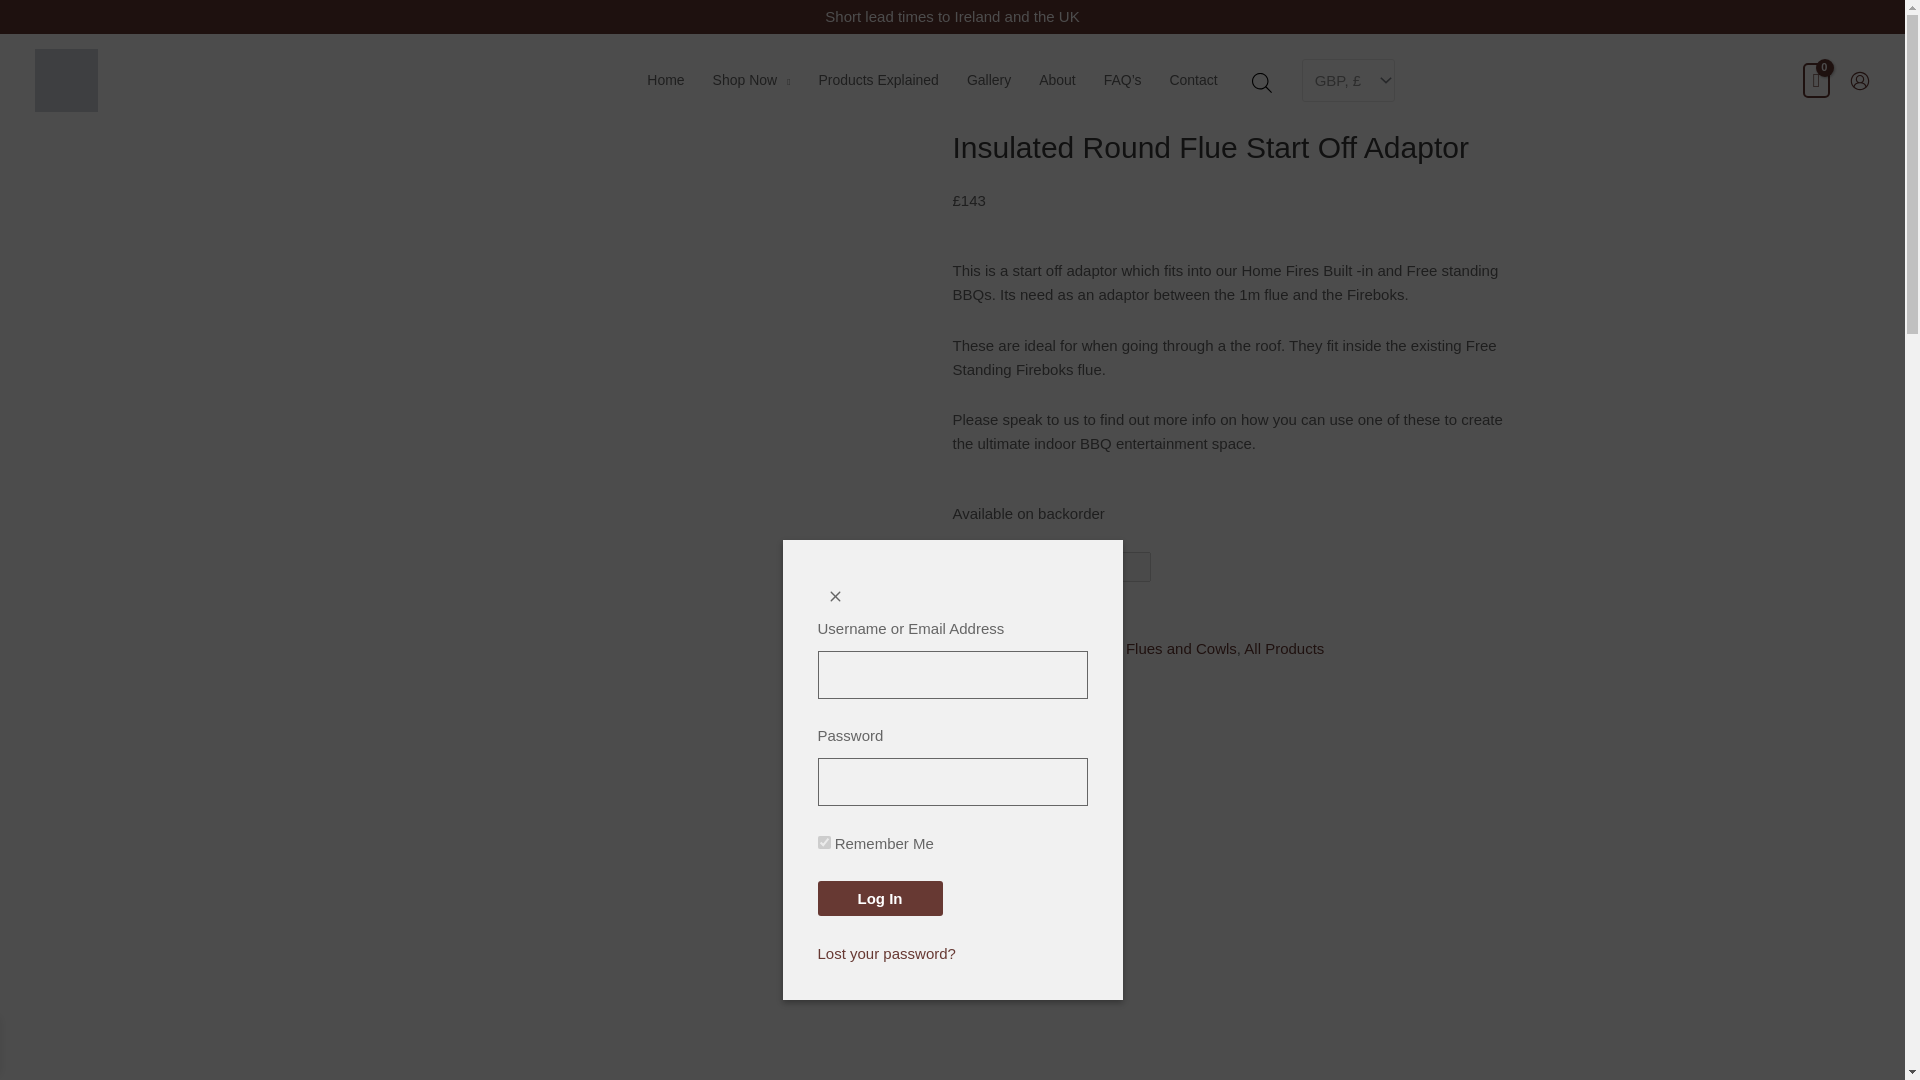 The width and height of the screenshot is (1920, 1080). I want to click on Add to cart, so click(1032, 599).